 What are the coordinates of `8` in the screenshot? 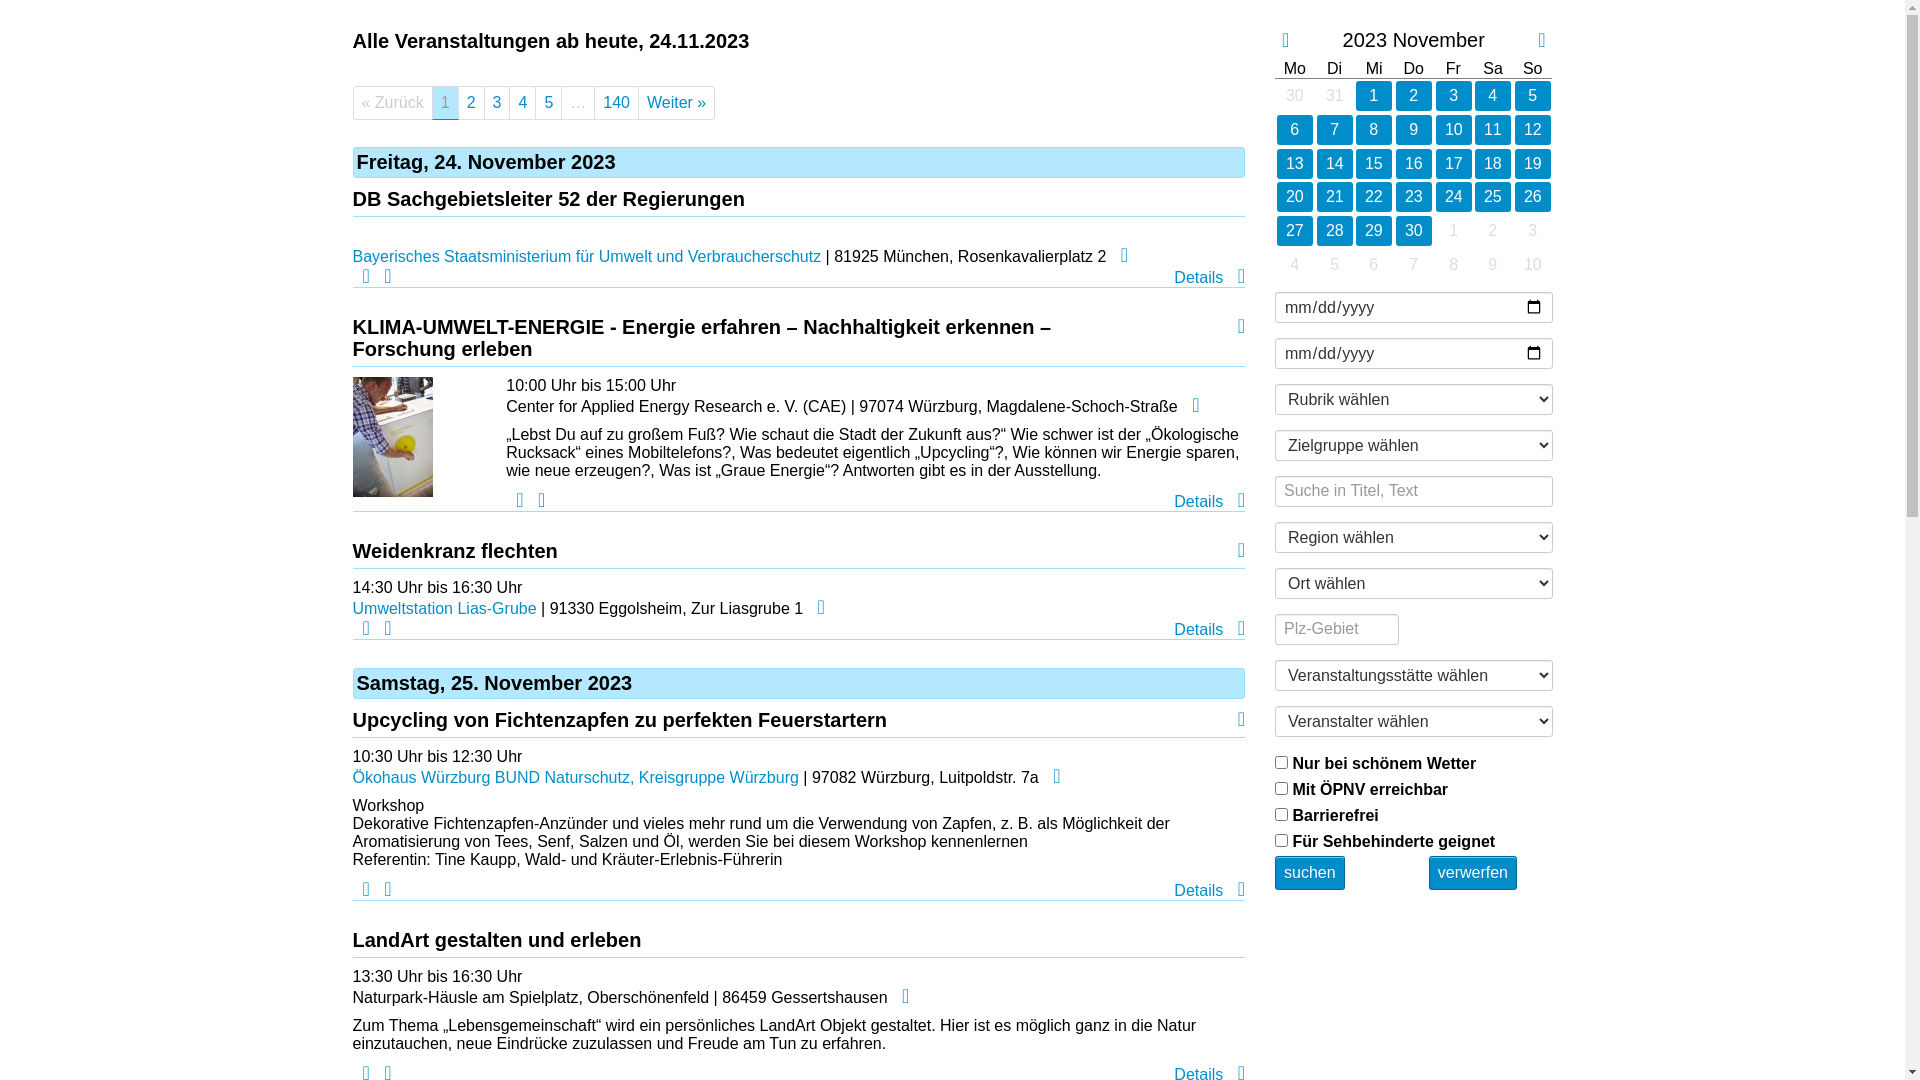 It's located at (1454, 265).